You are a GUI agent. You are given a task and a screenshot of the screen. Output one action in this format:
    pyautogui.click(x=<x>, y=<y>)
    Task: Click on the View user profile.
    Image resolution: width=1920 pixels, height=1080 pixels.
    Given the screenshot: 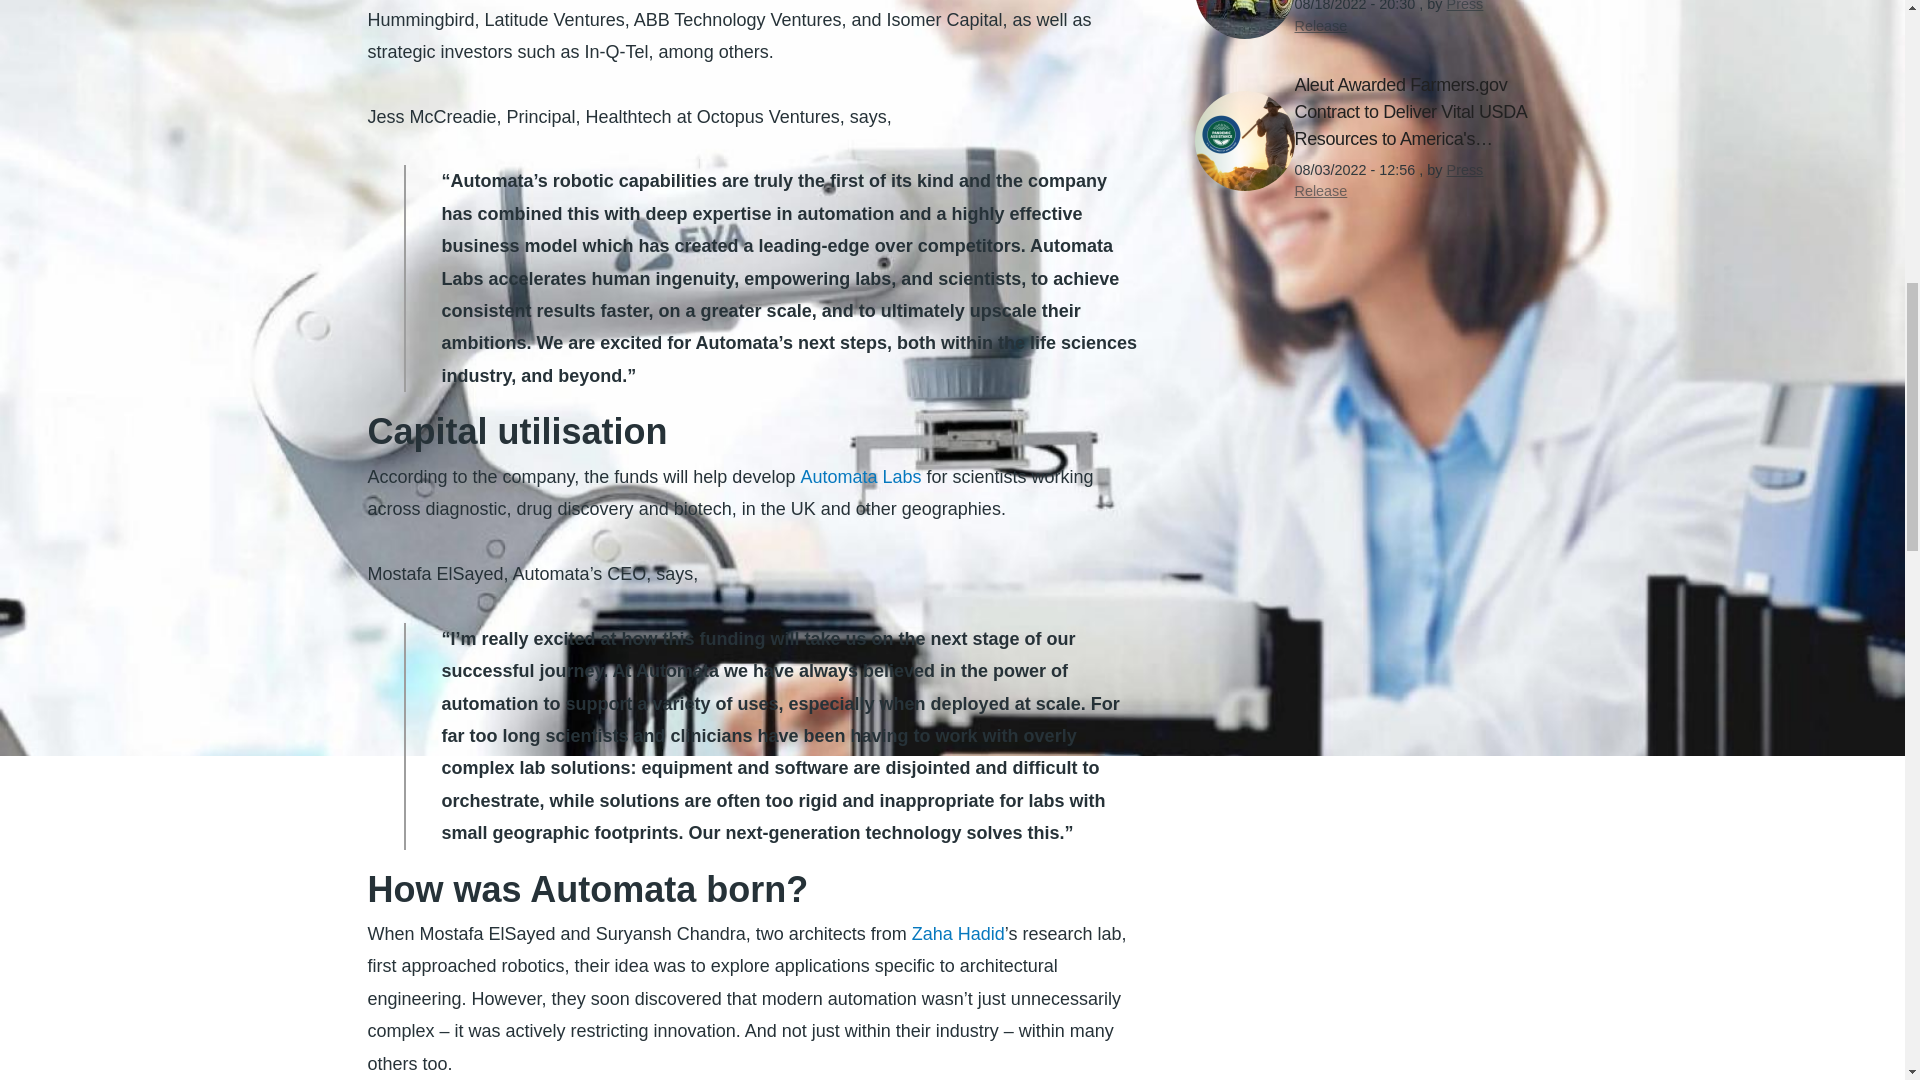 What is the action you would take?
    pyautogui.click(x=1388, y=16)
    